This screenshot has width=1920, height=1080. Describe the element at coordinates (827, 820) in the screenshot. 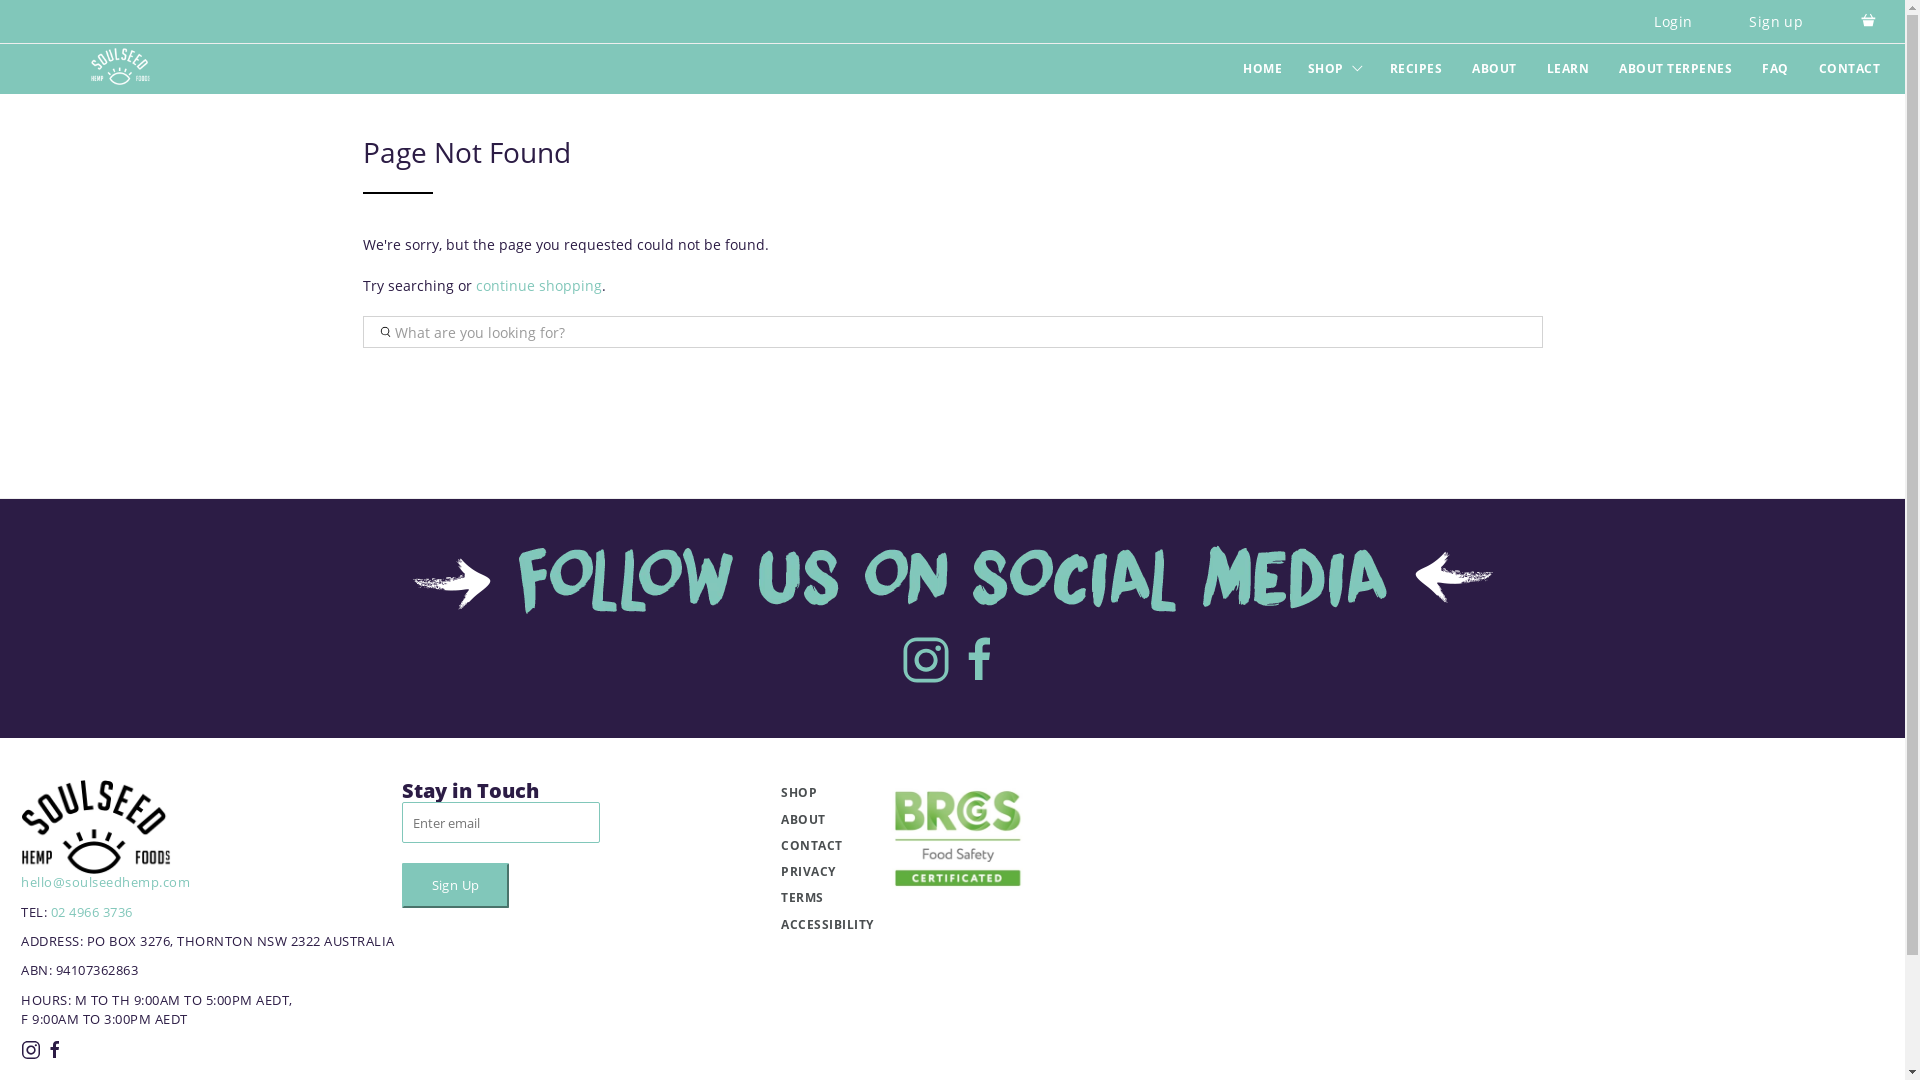

I see `ABOUT` at that location.